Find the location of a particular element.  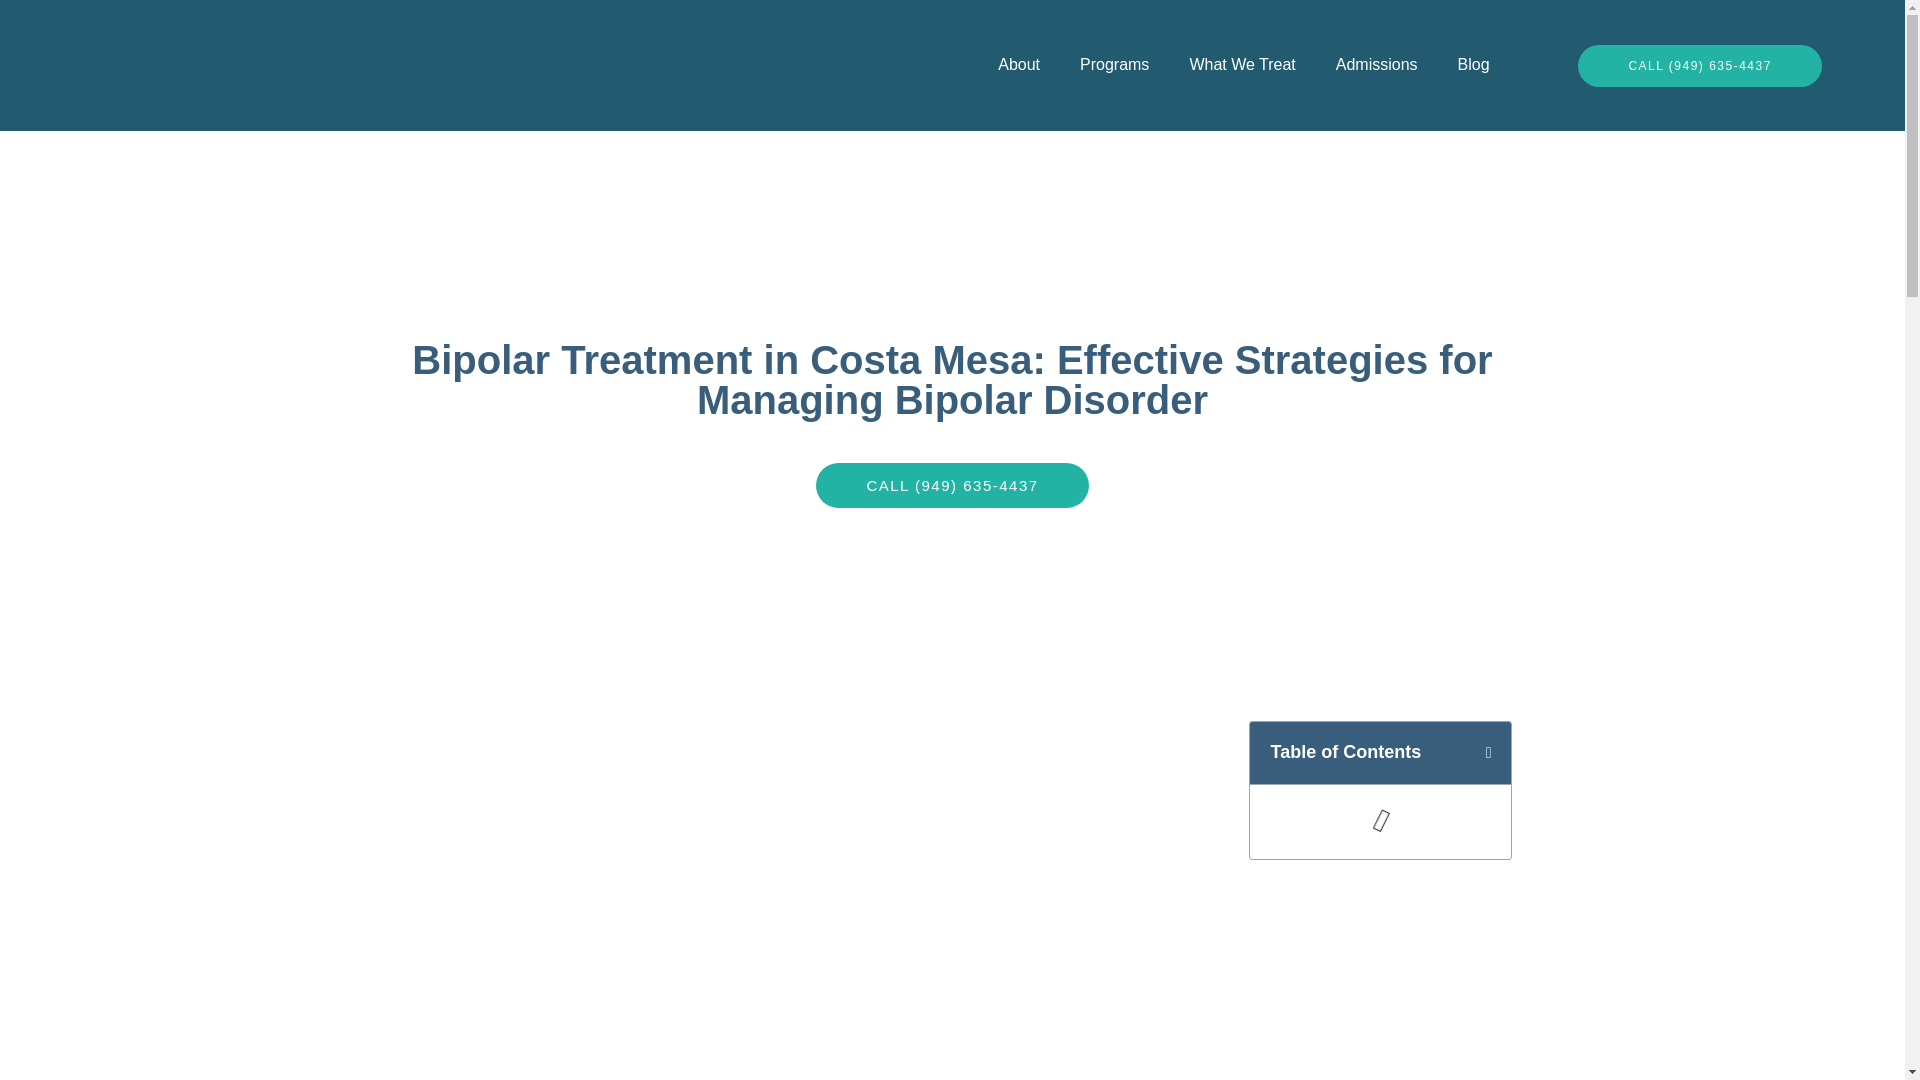

Admissions is located at coordinates (1376, 64).